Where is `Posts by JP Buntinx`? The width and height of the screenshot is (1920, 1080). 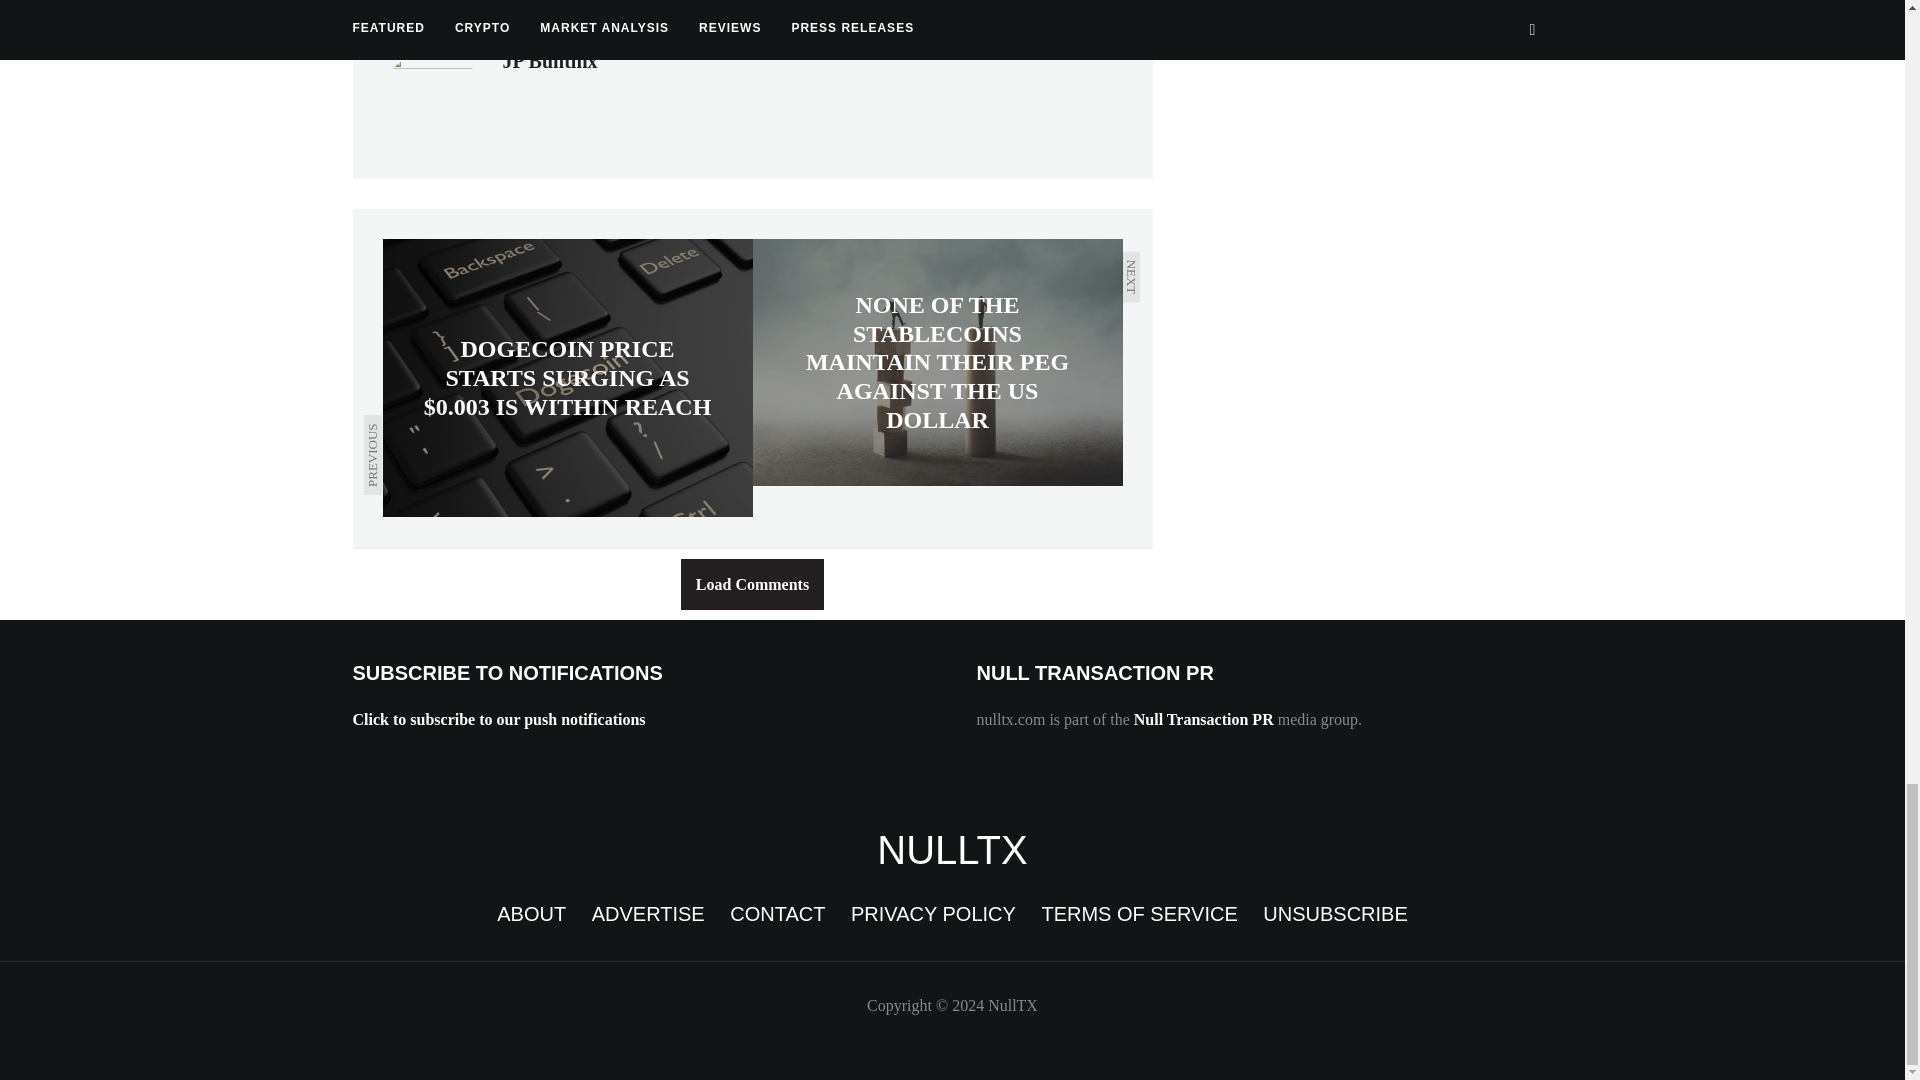 Posts by JP Buntinx is located at coordinates (549, 60).